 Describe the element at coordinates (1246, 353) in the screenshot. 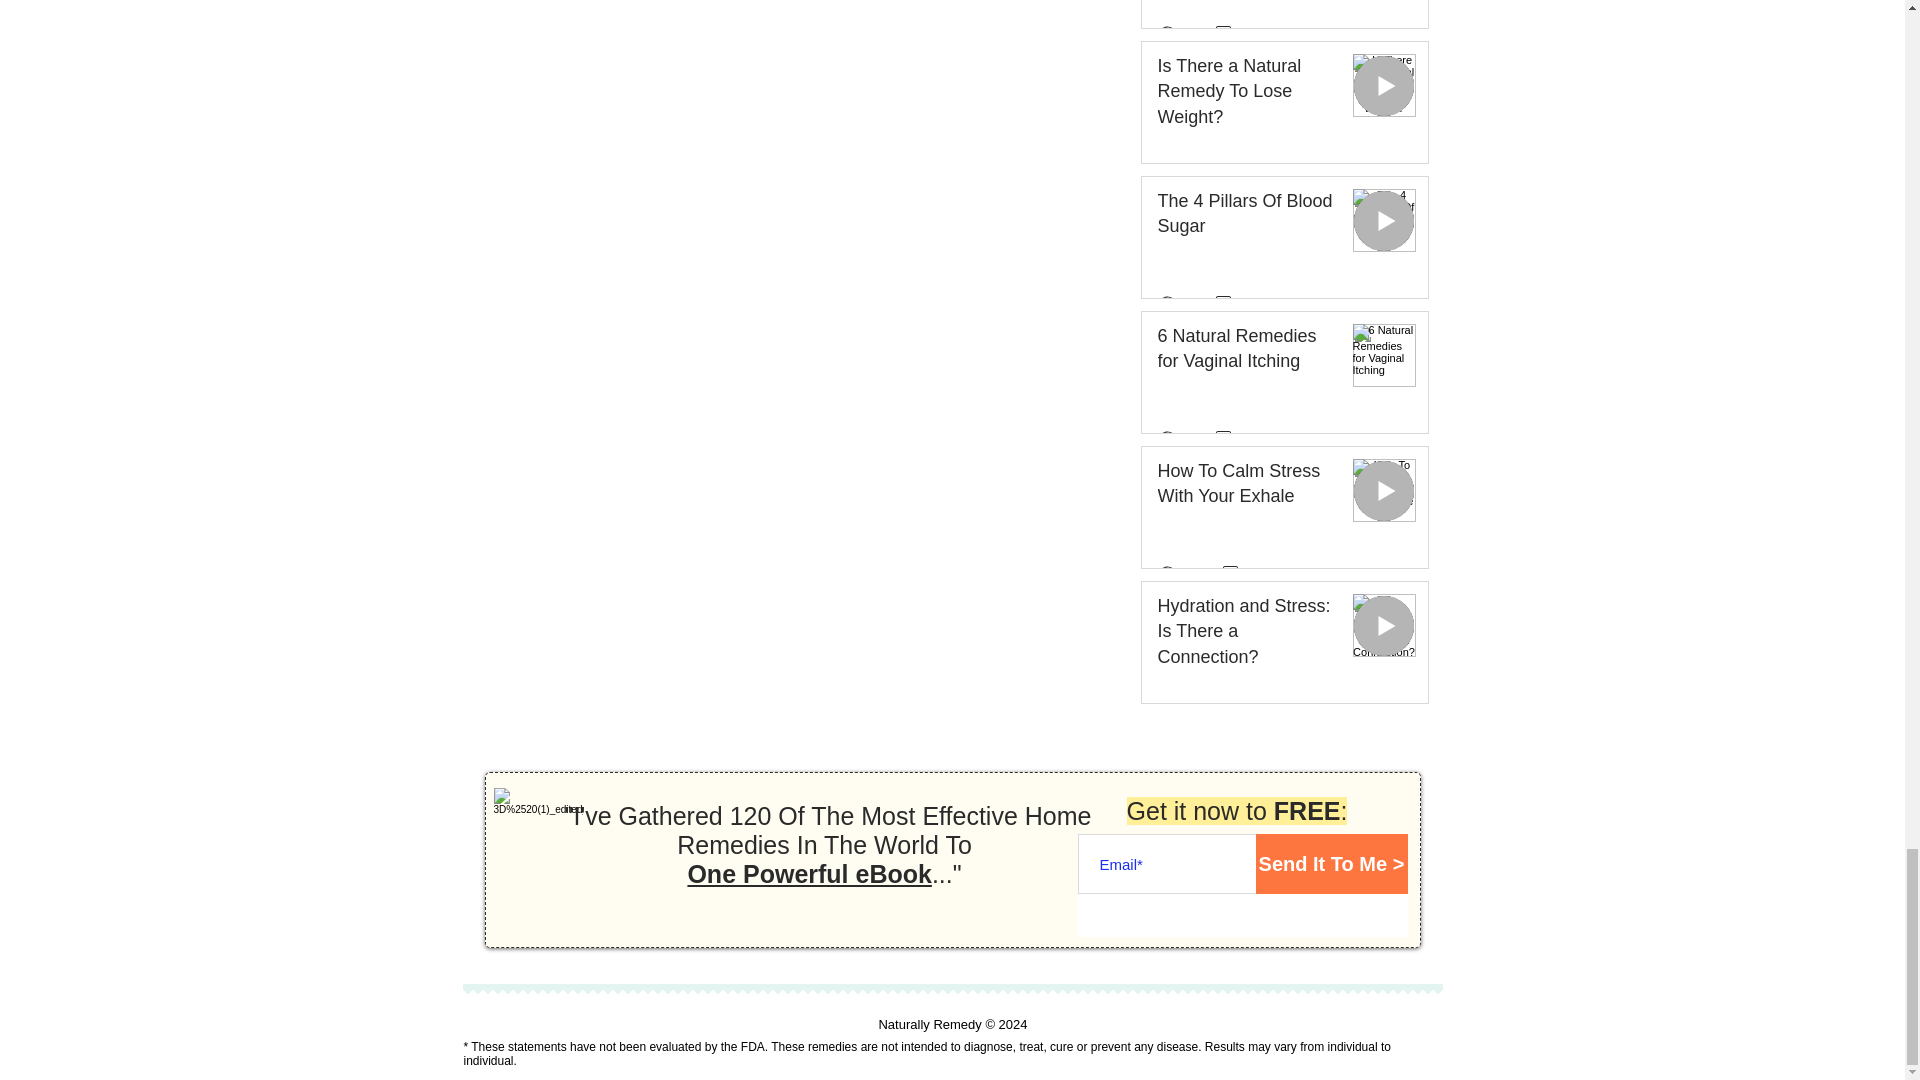

I see `6 Natural Remedies for Vaginal Itching` at that location.